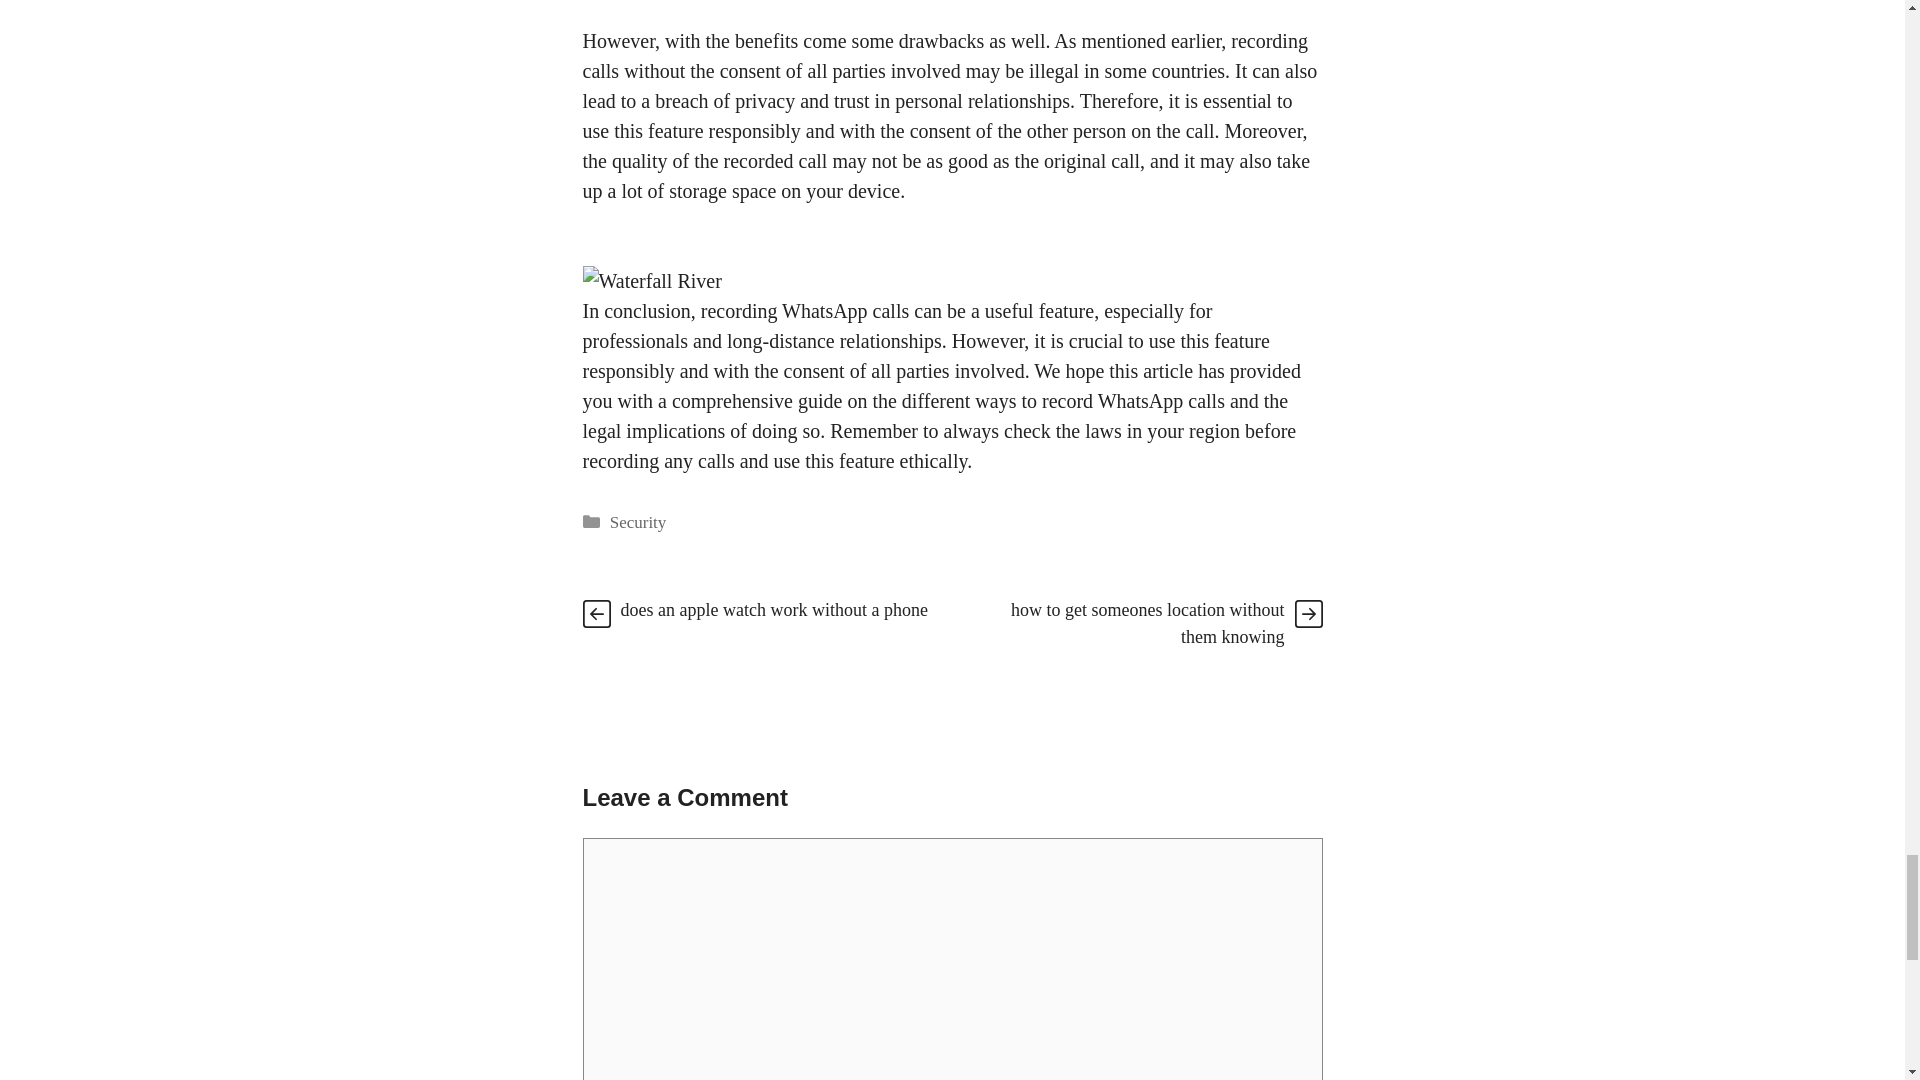 Image resolution: width=1920 pixels, height=1080 pixels. Describe the element at coordinates (638, 521) in the screenshot. I see `Security` at that location.